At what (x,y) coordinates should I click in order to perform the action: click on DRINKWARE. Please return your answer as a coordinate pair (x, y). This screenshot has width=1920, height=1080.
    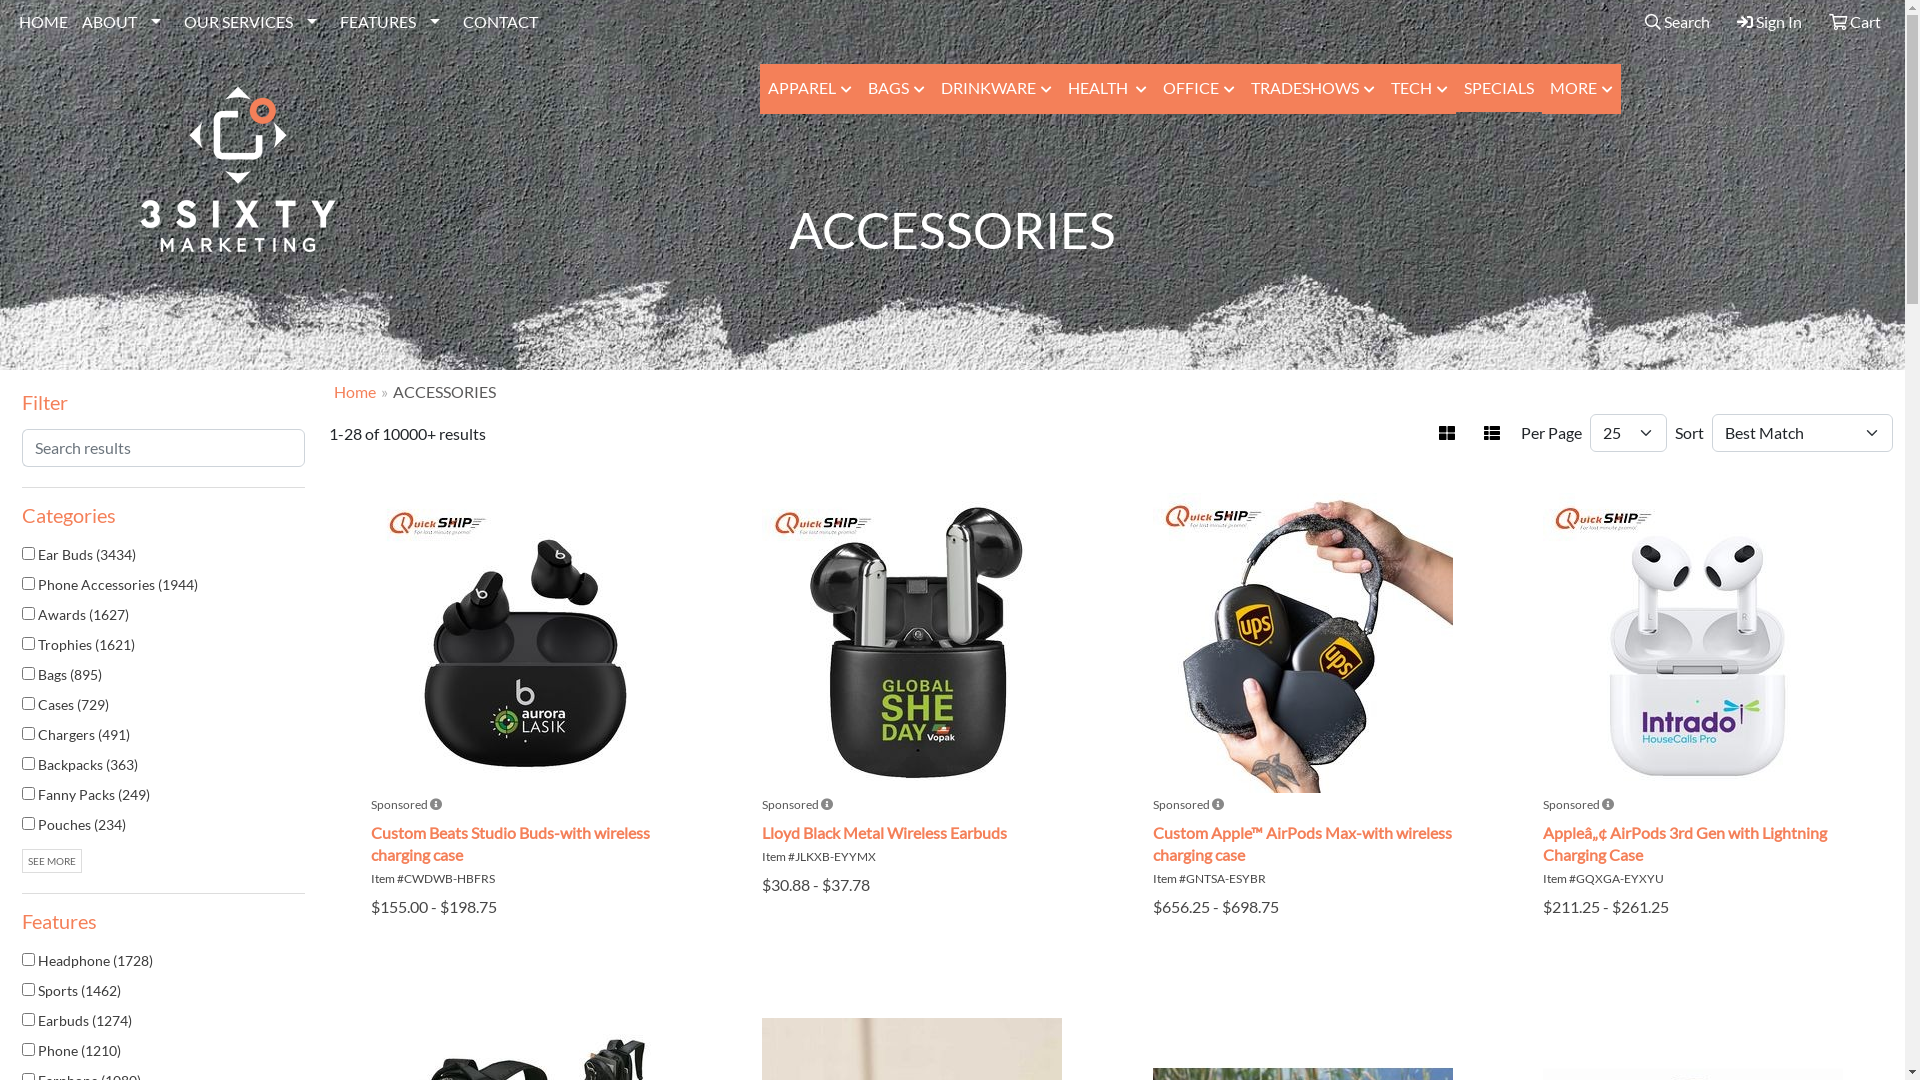
    Looking at the image, I should click on (996, 89).